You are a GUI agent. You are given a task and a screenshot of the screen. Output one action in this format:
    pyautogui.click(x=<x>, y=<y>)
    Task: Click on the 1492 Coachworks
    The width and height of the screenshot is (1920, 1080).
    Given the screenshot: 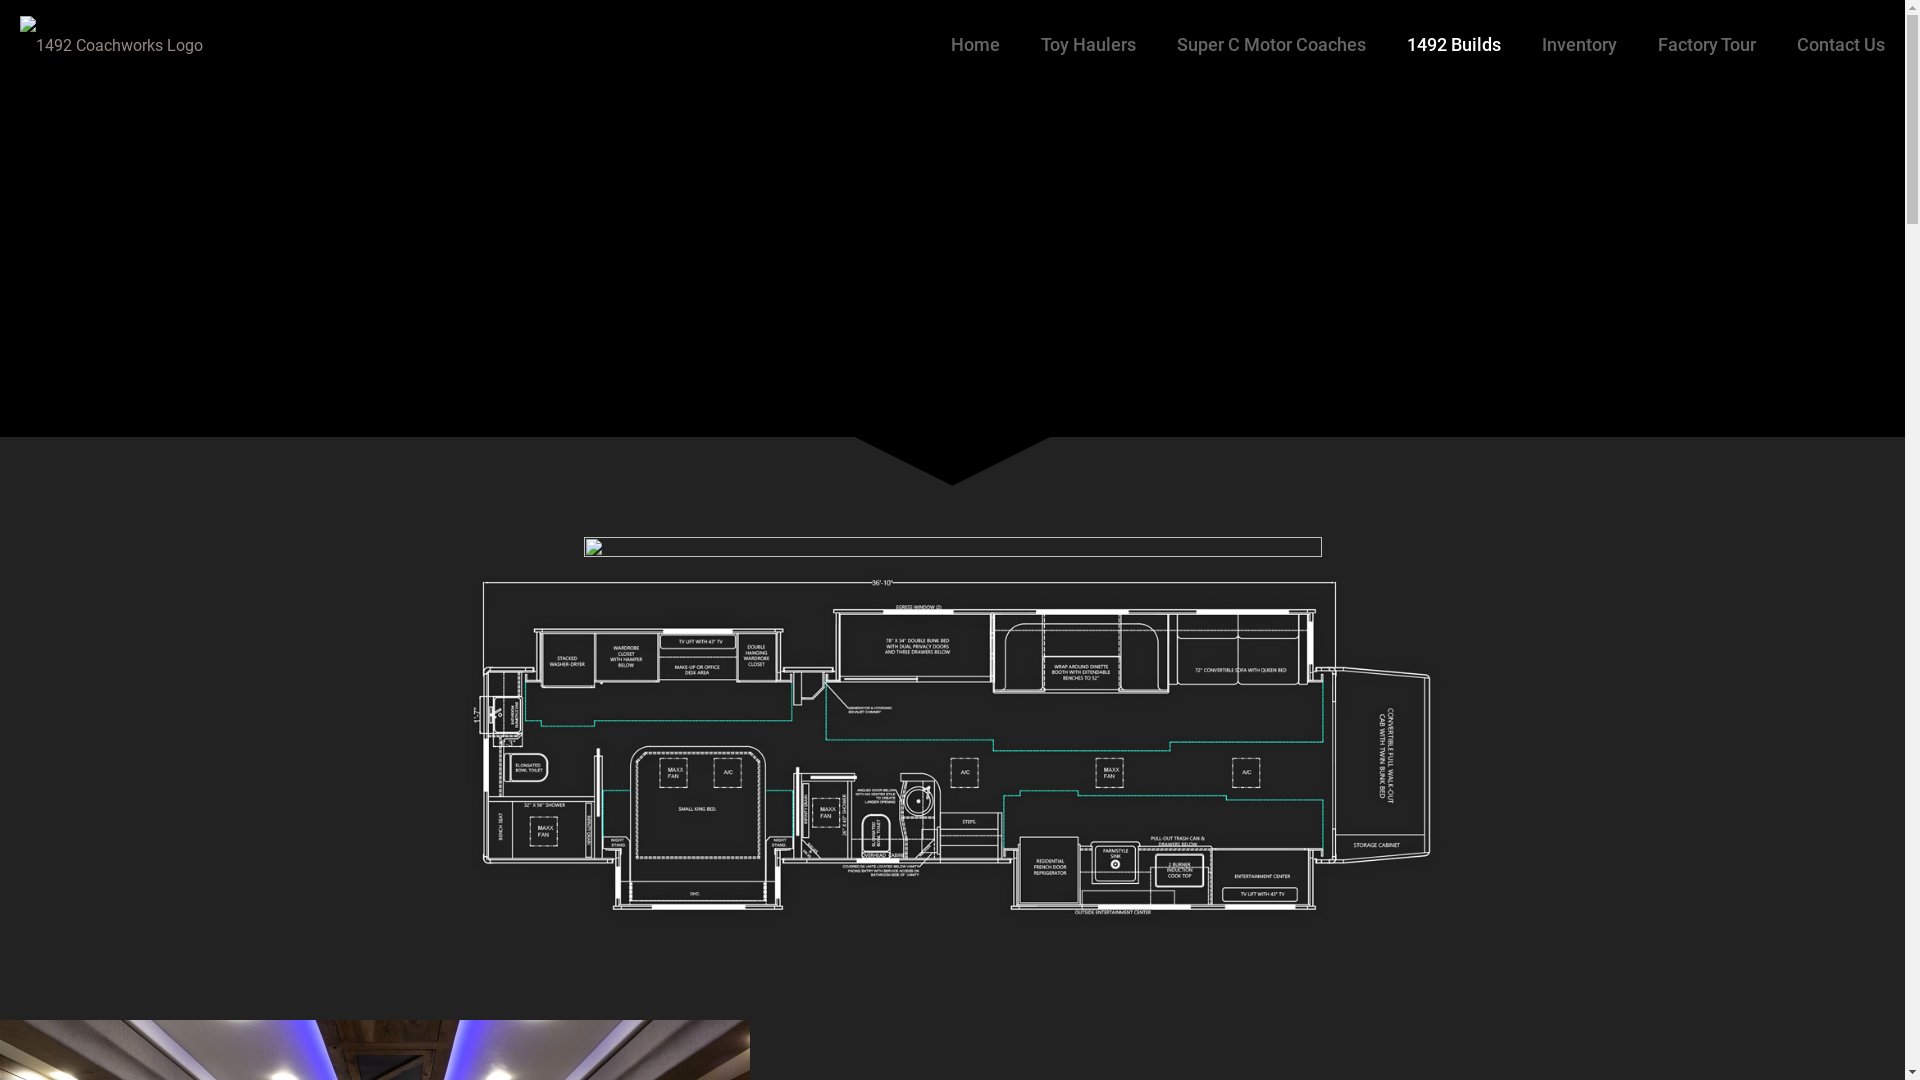 What is the action you would take?
    pyautogui.click(x=112, y=45)
    